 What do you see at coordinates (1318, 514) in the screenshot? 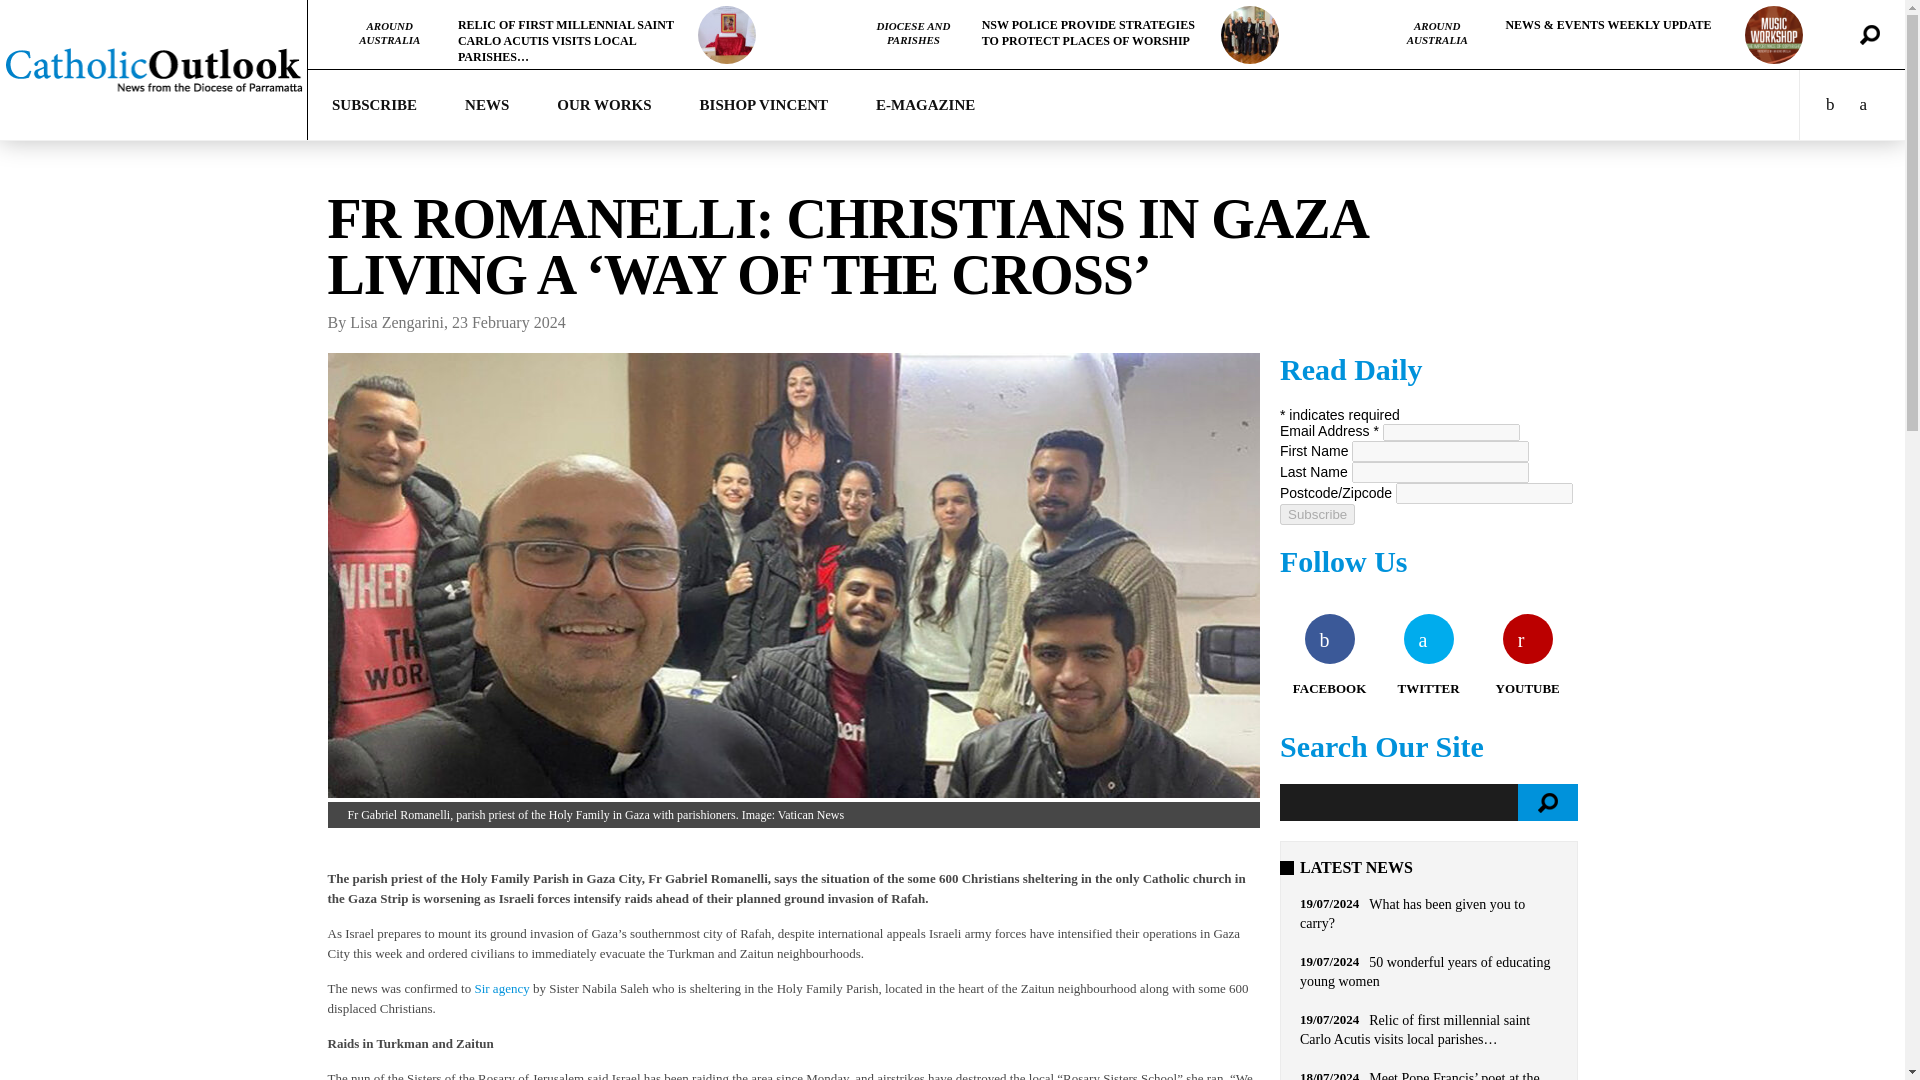
I see `Subscribe` at bounding box center [1318, 514].